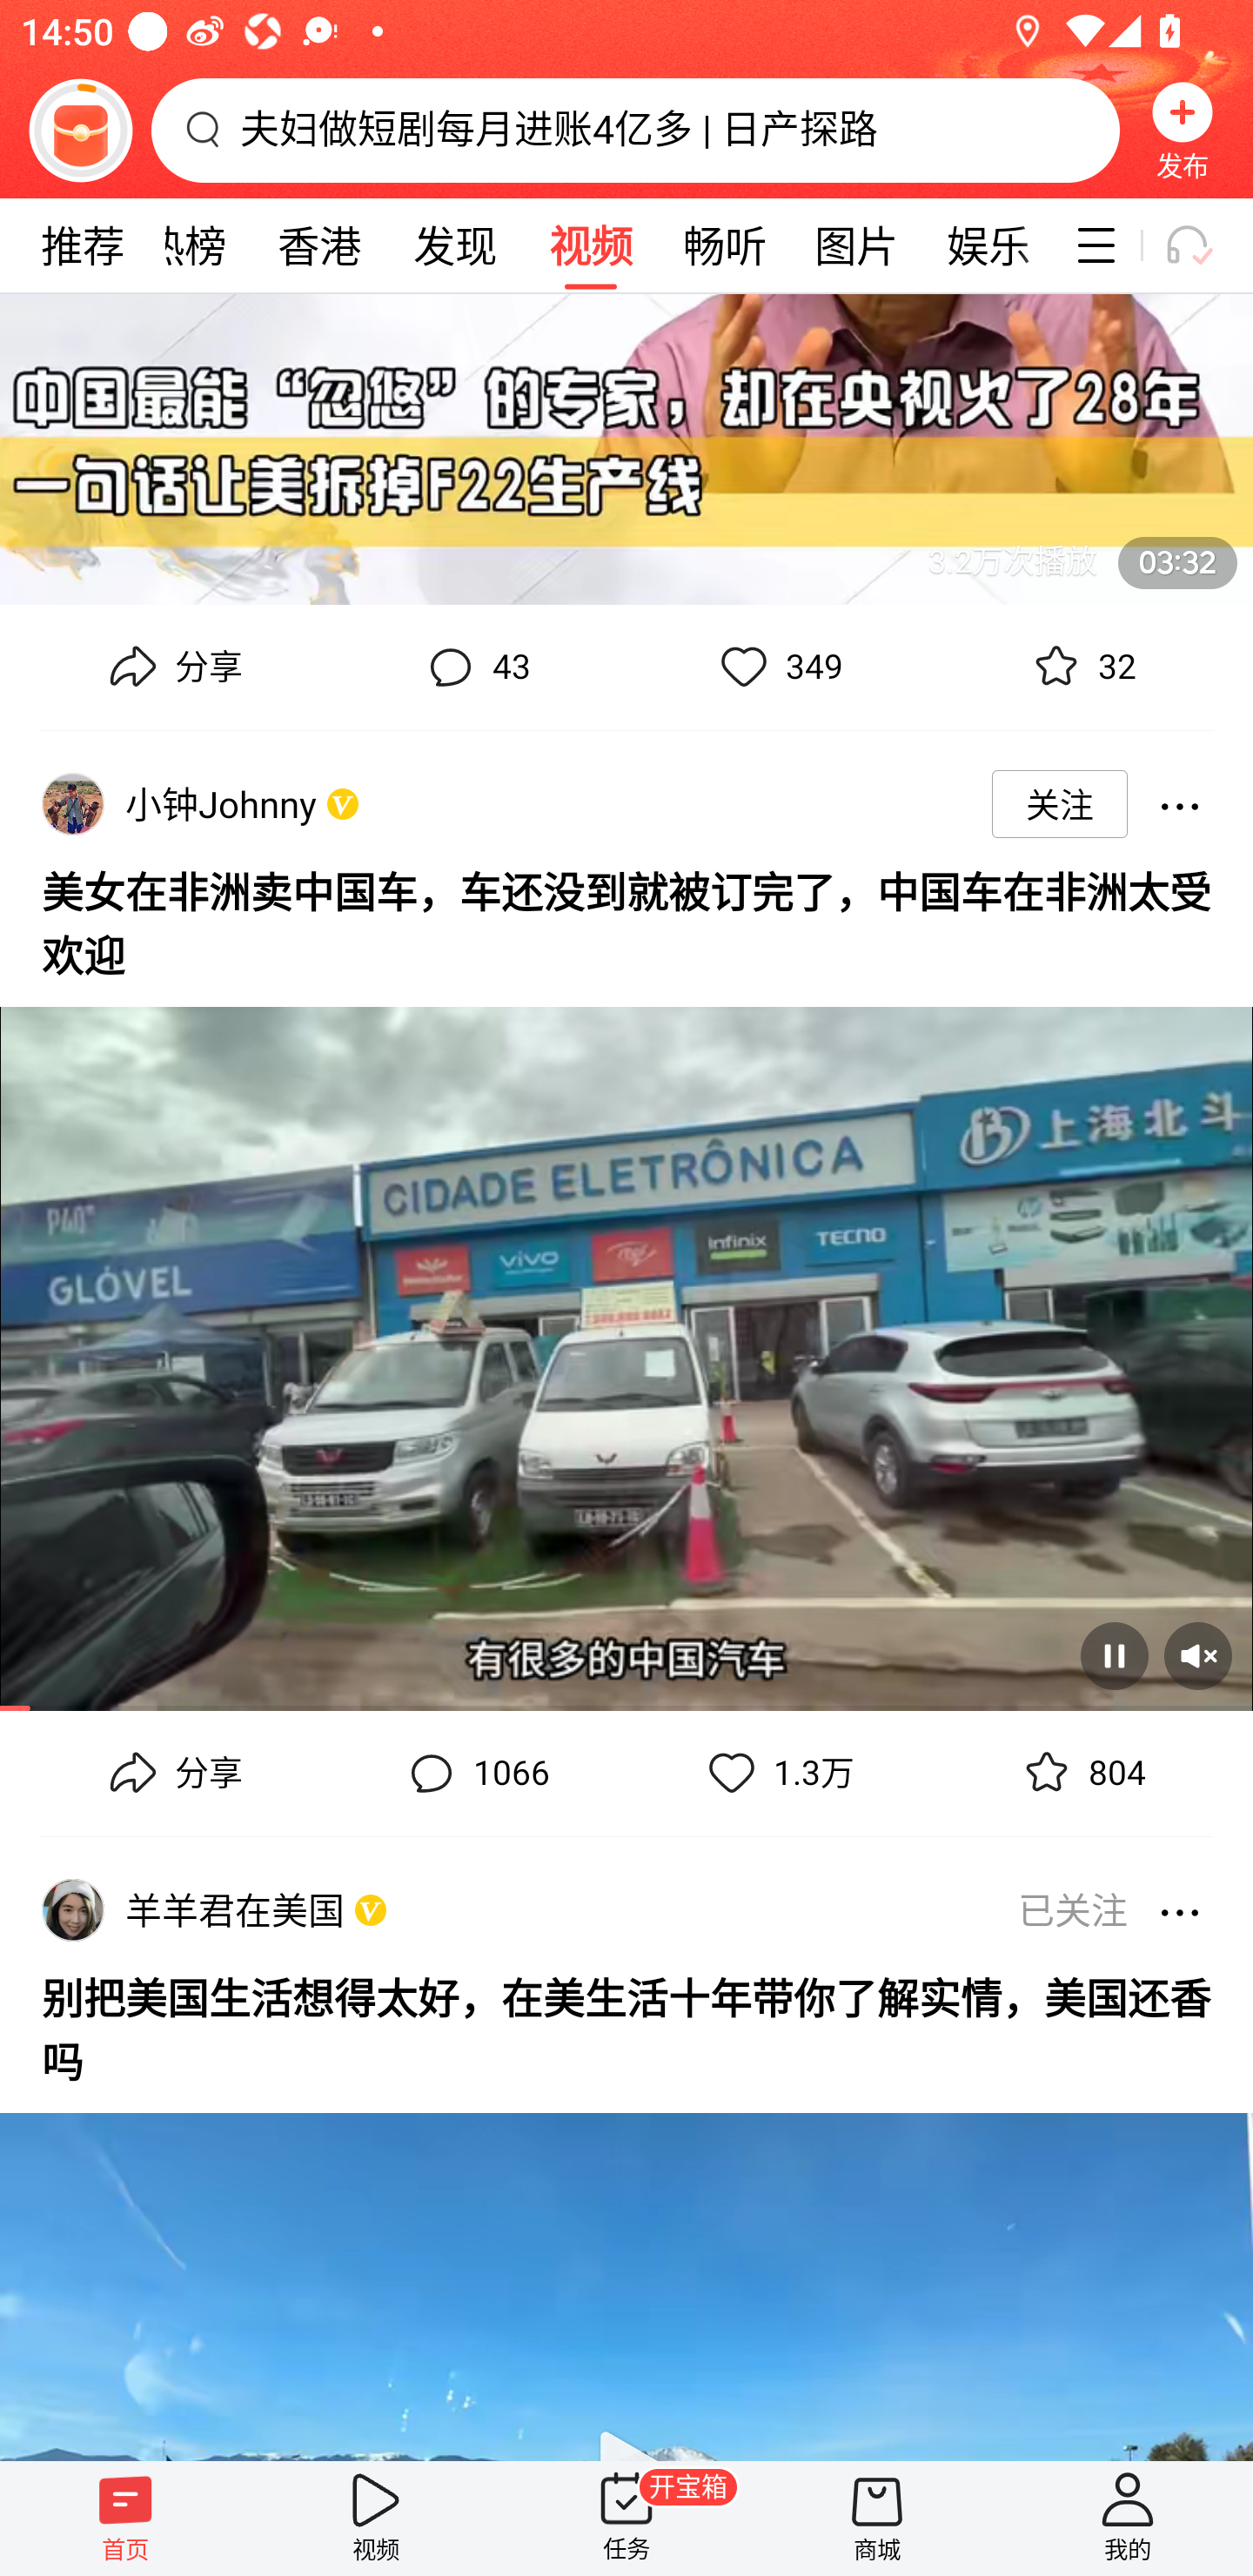 This screenshot has width=1253, height=2576. I want to click on 娱乐, so click(988, 245).